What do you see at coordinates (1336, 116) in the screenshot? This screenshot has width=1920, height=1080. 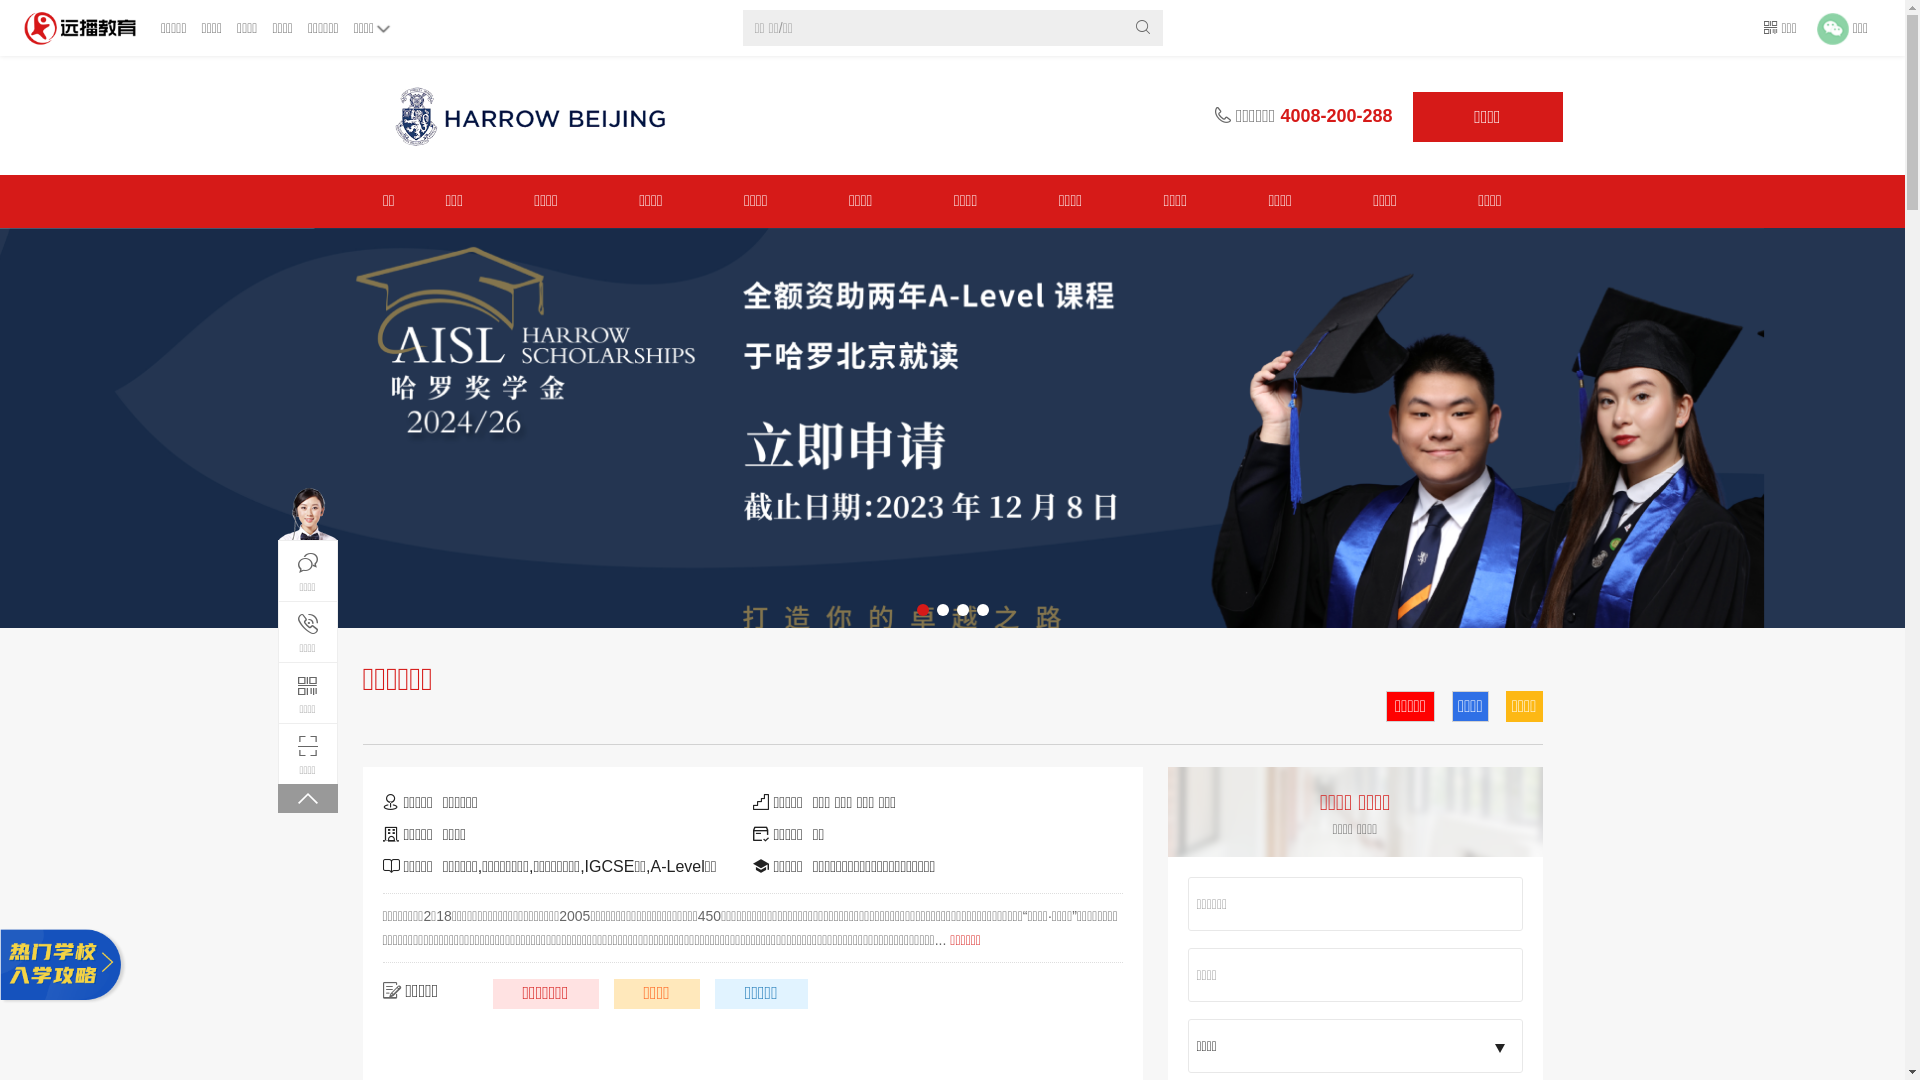 I see `4008-200-288` at bounding box center [1336, 116].